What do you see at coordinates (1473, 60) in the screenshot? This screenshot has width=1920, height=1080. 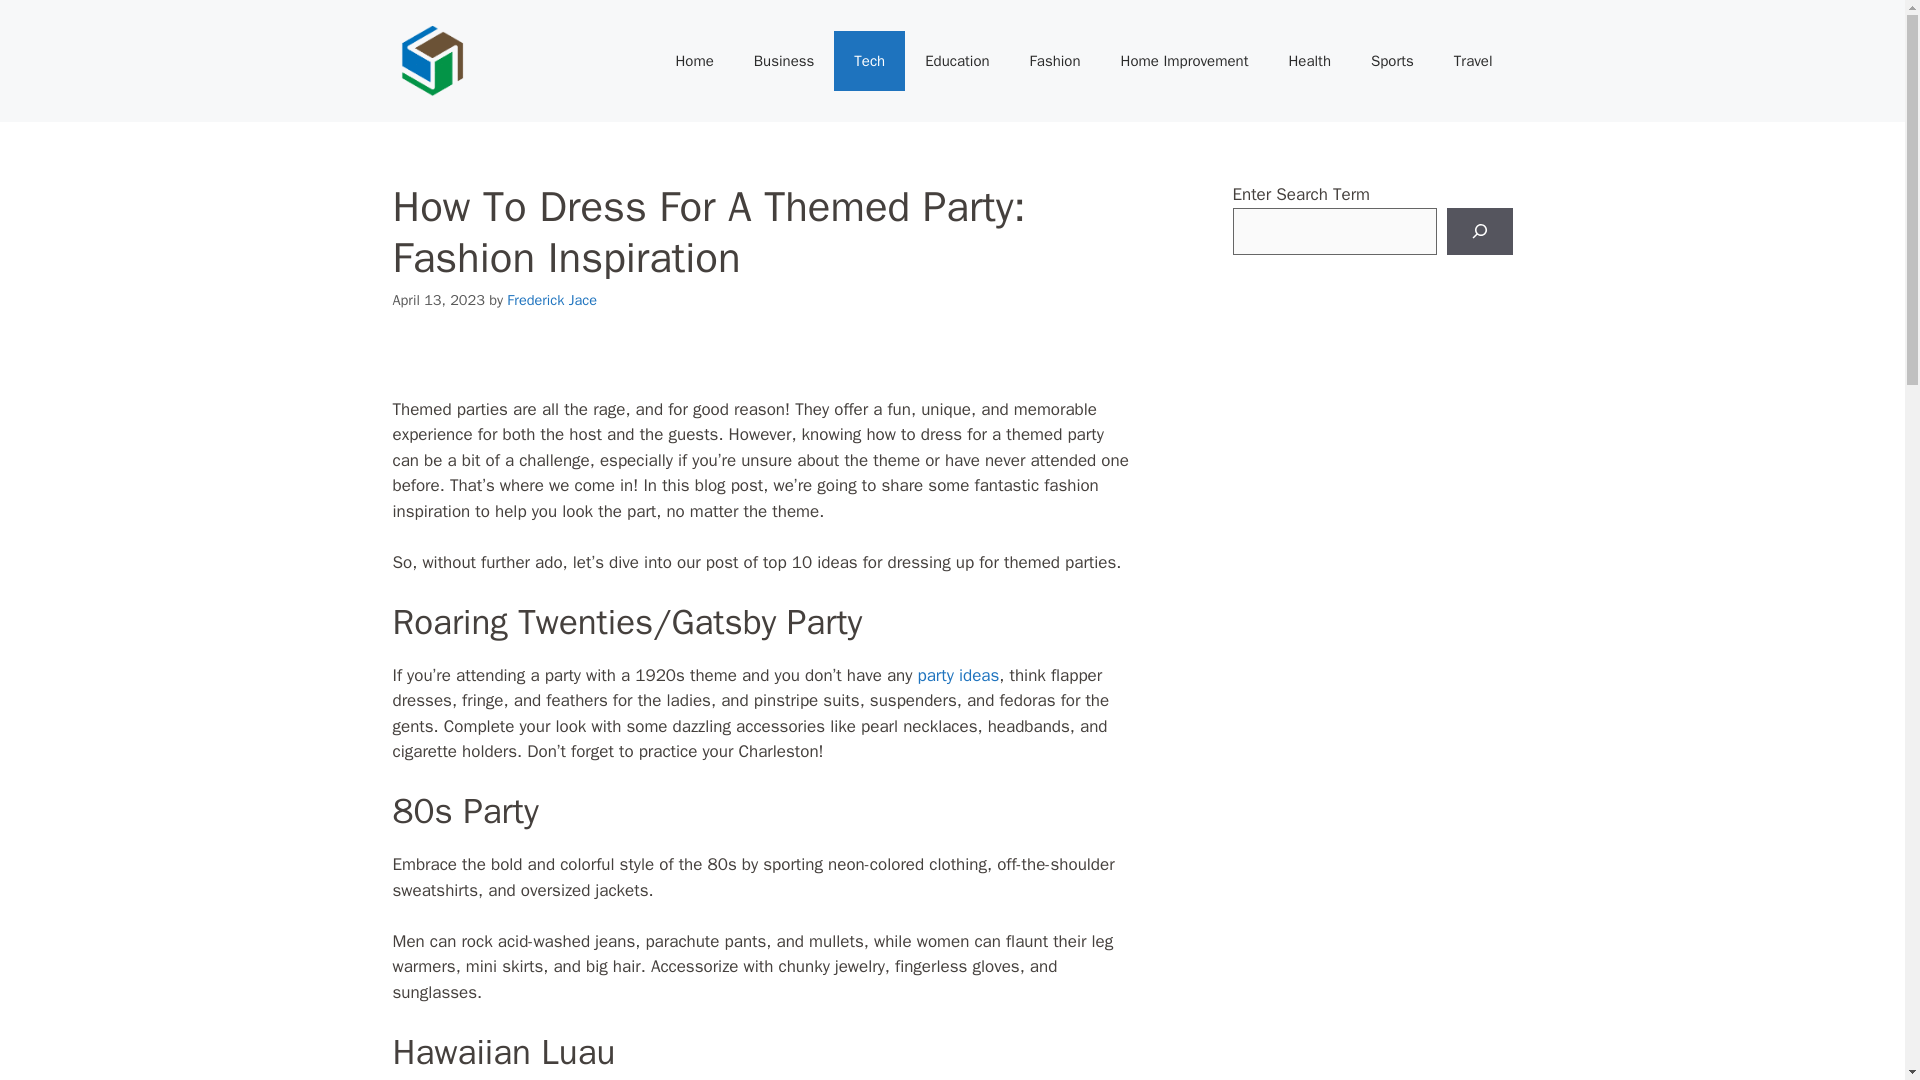 I see `Travel` at bounding box center [1473, 60].